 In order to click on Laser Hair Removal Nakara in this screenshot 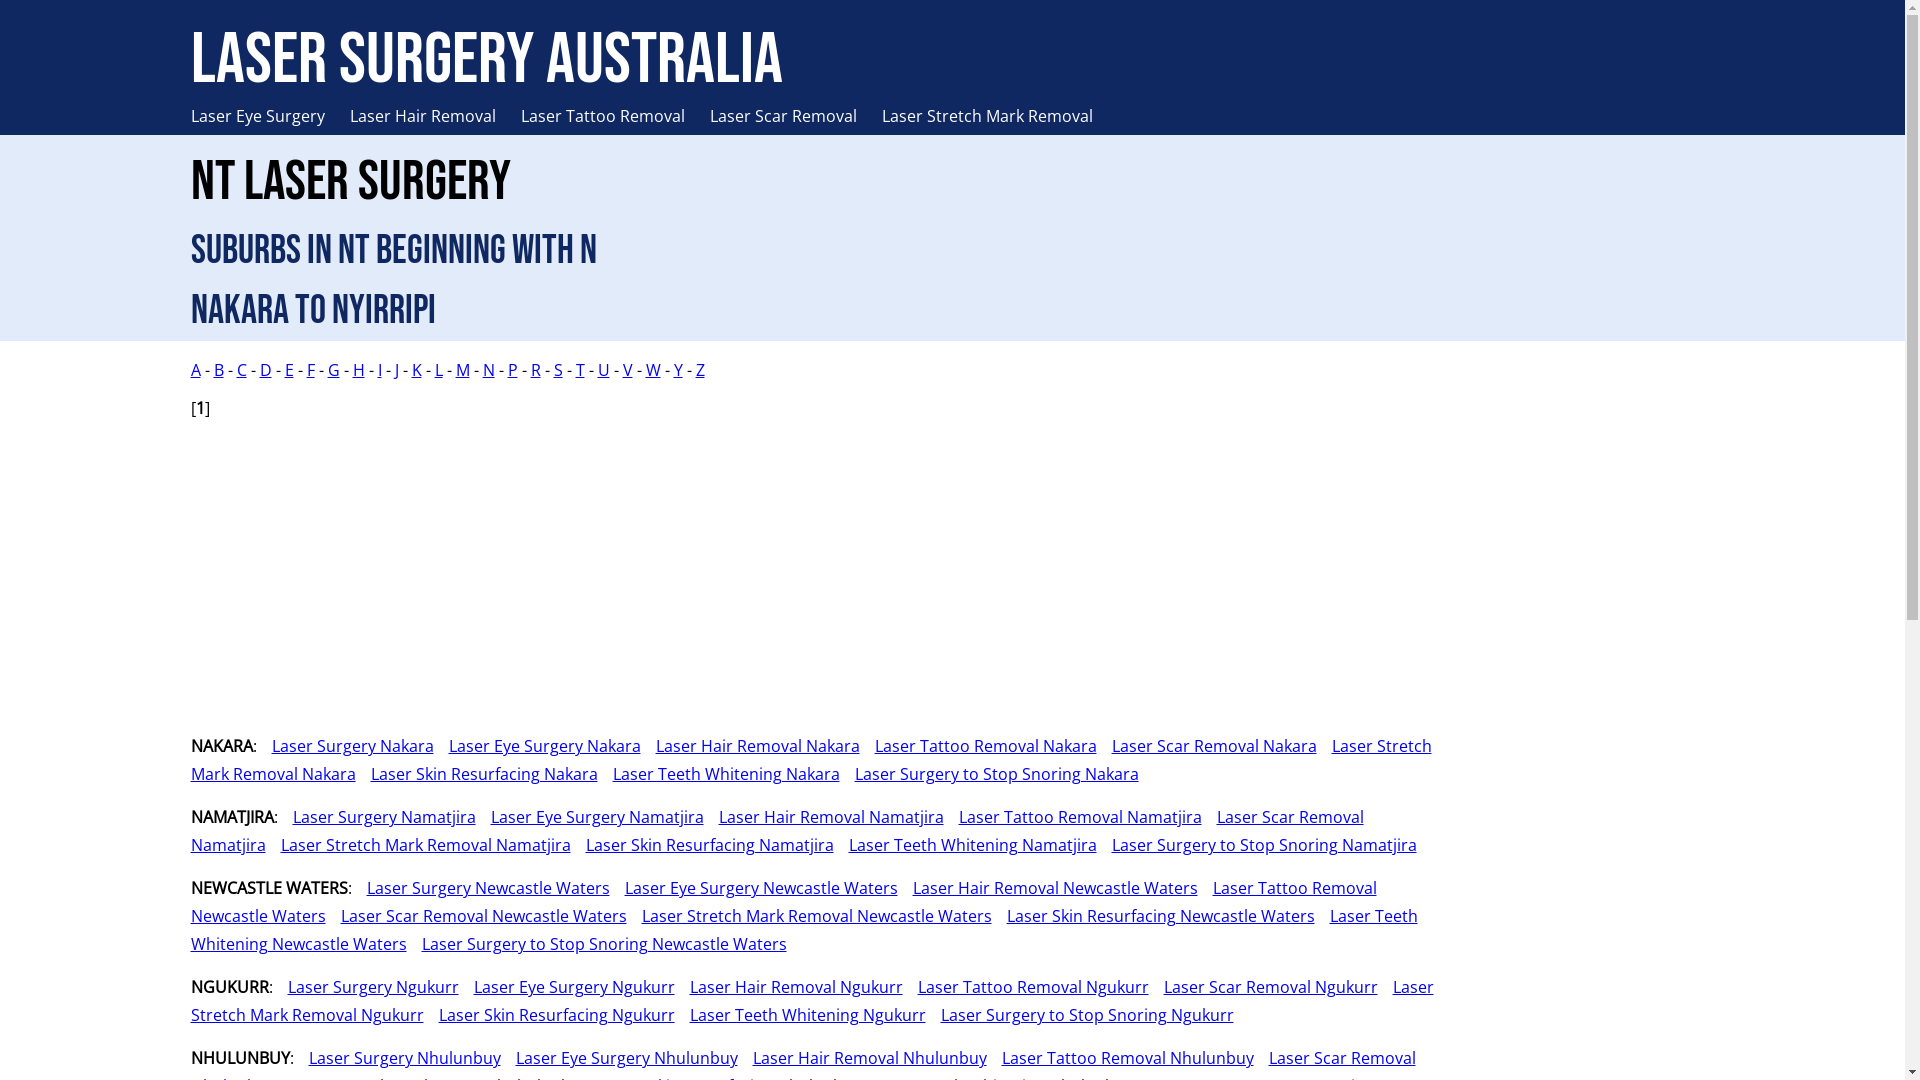, I will do `click(750, 746)`.